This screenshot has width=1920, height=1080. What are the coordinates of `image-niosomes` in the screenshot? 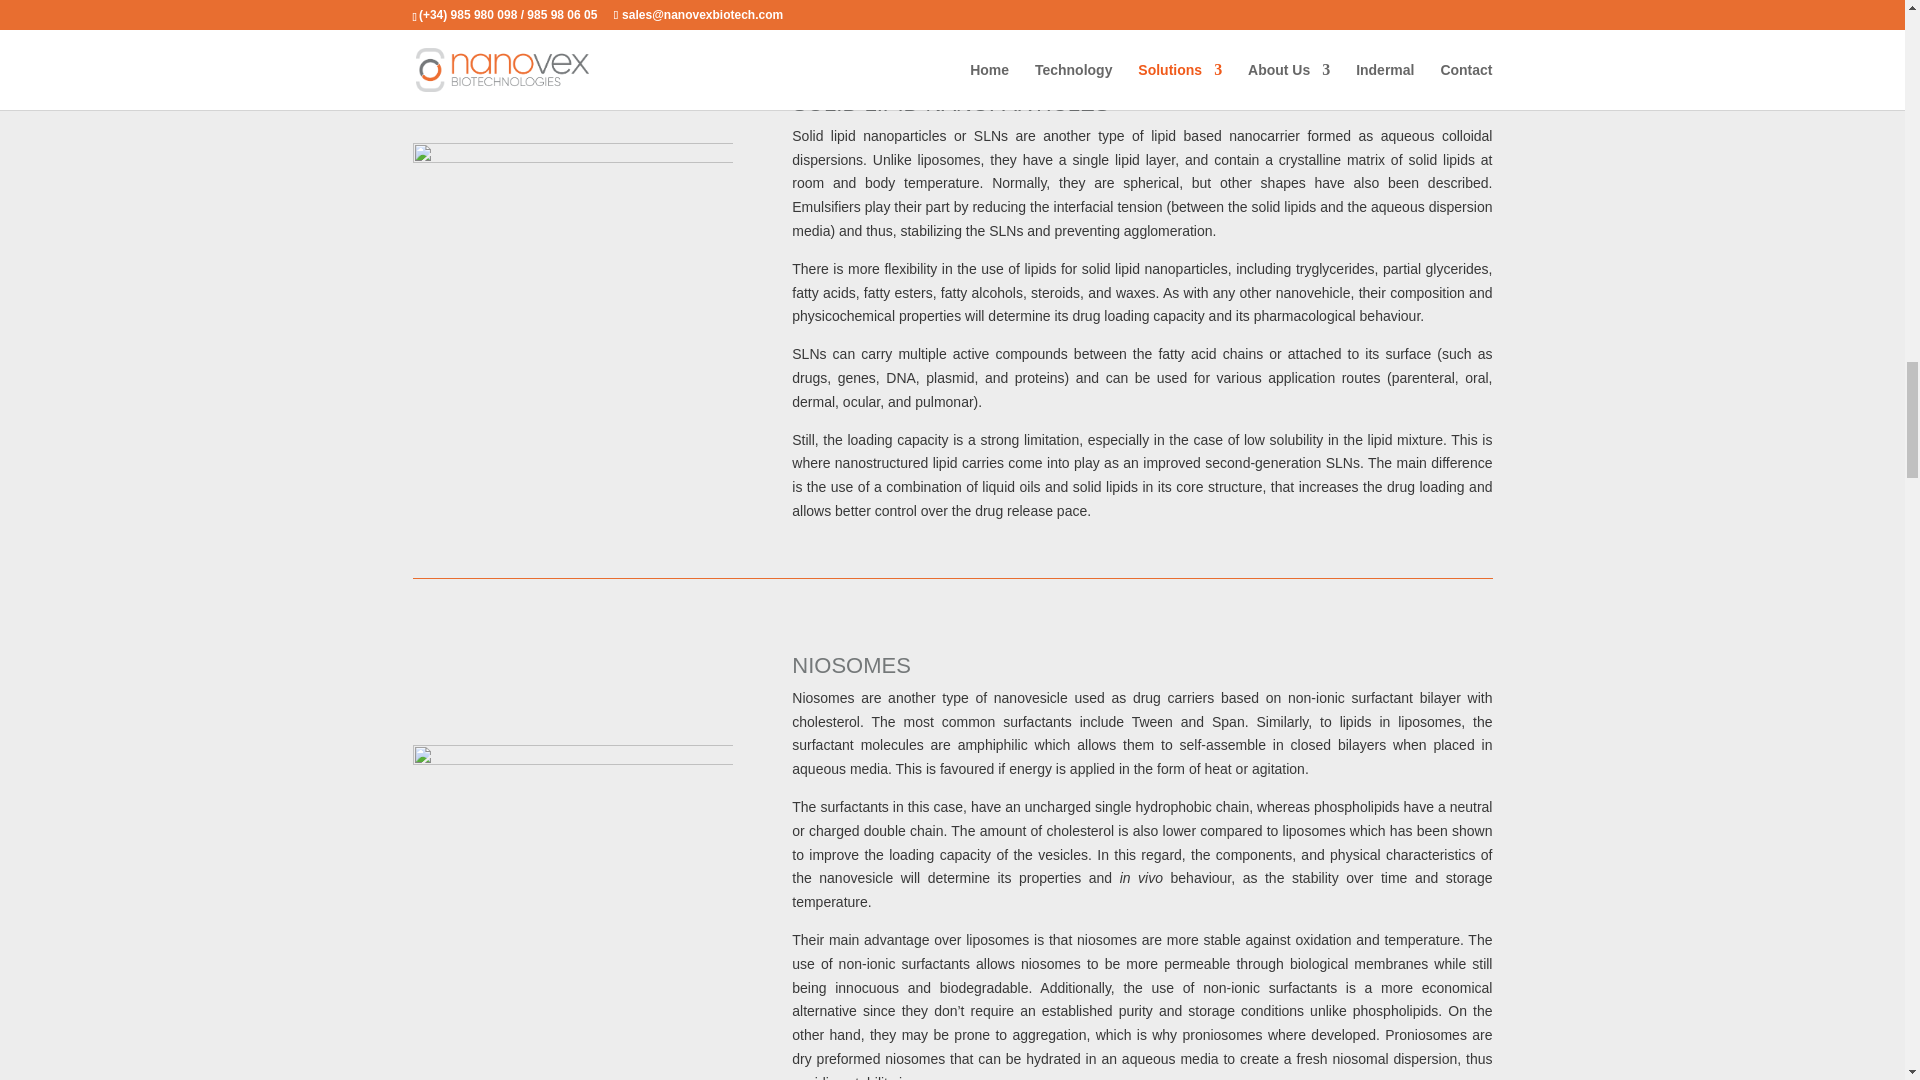 It's located at (572, 904).